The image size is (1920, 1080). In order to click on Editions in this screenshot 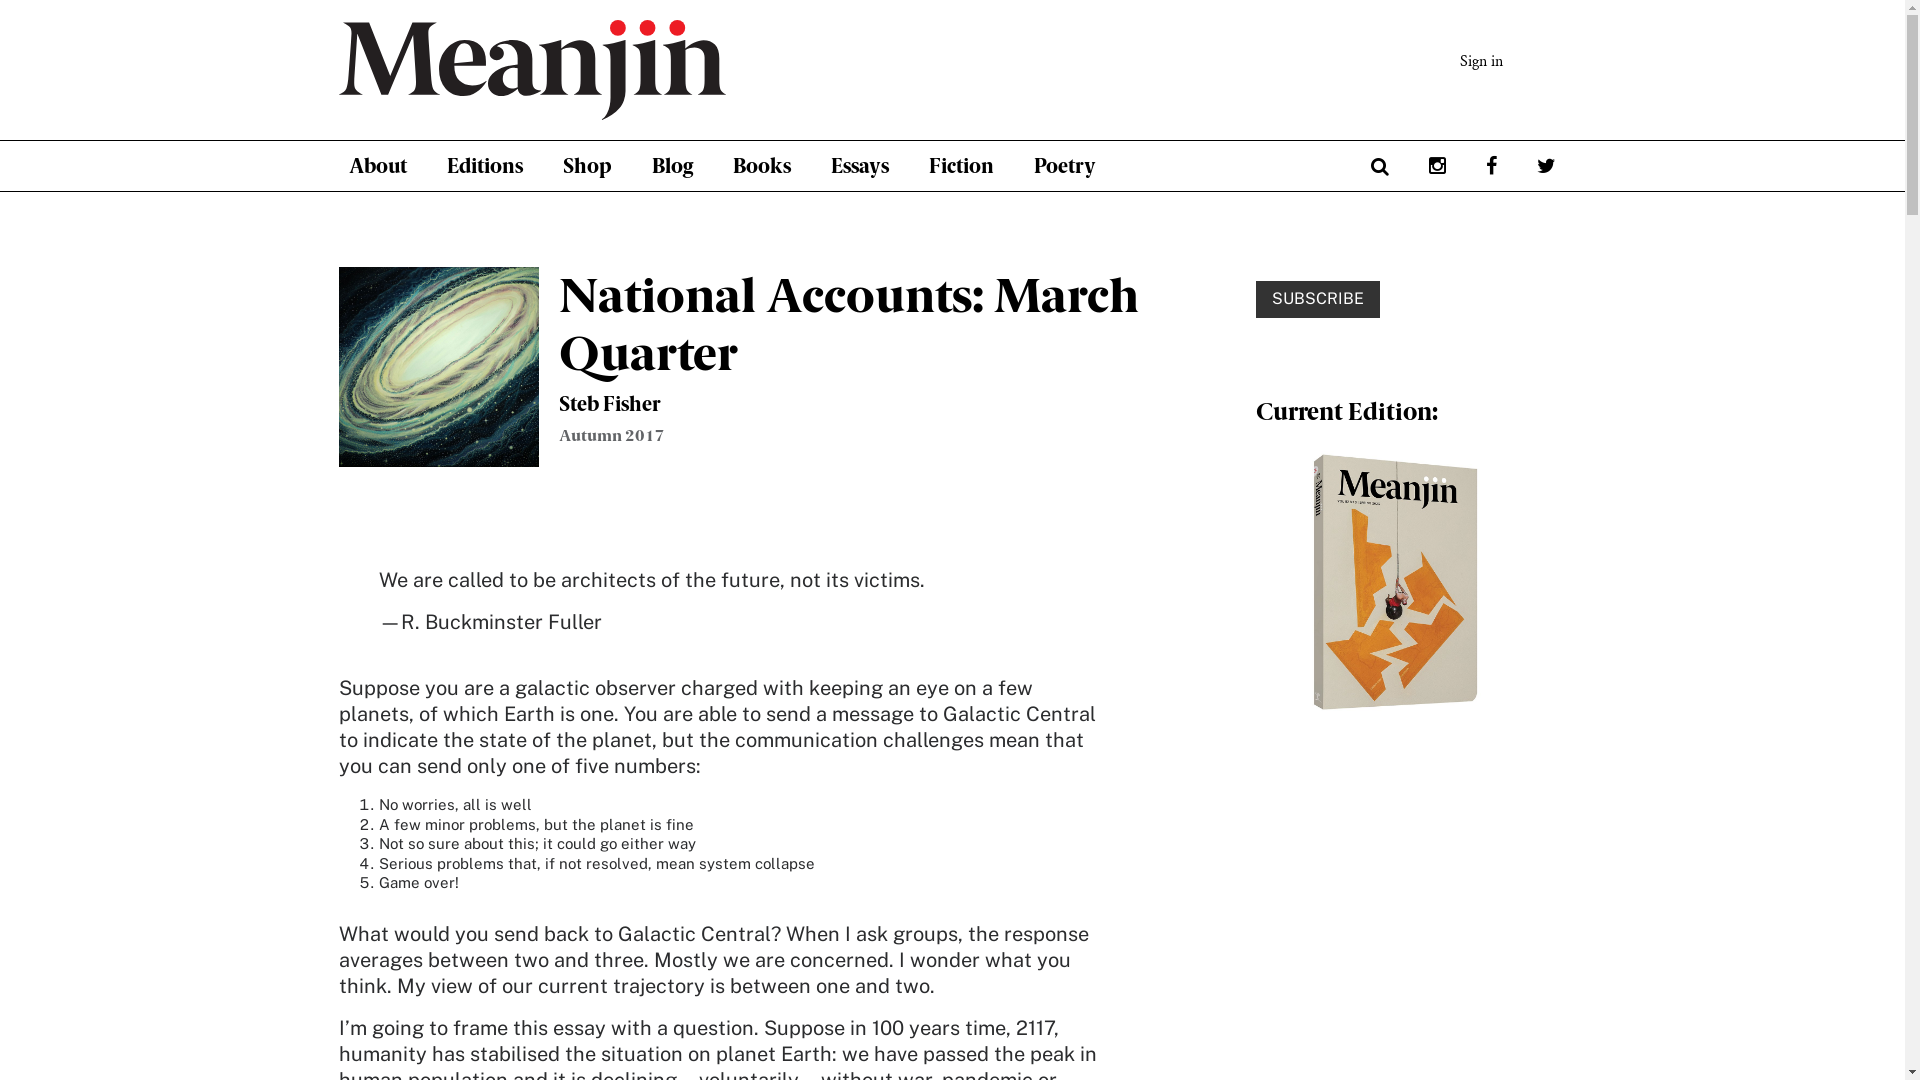, I will do `click(485, 166)`.